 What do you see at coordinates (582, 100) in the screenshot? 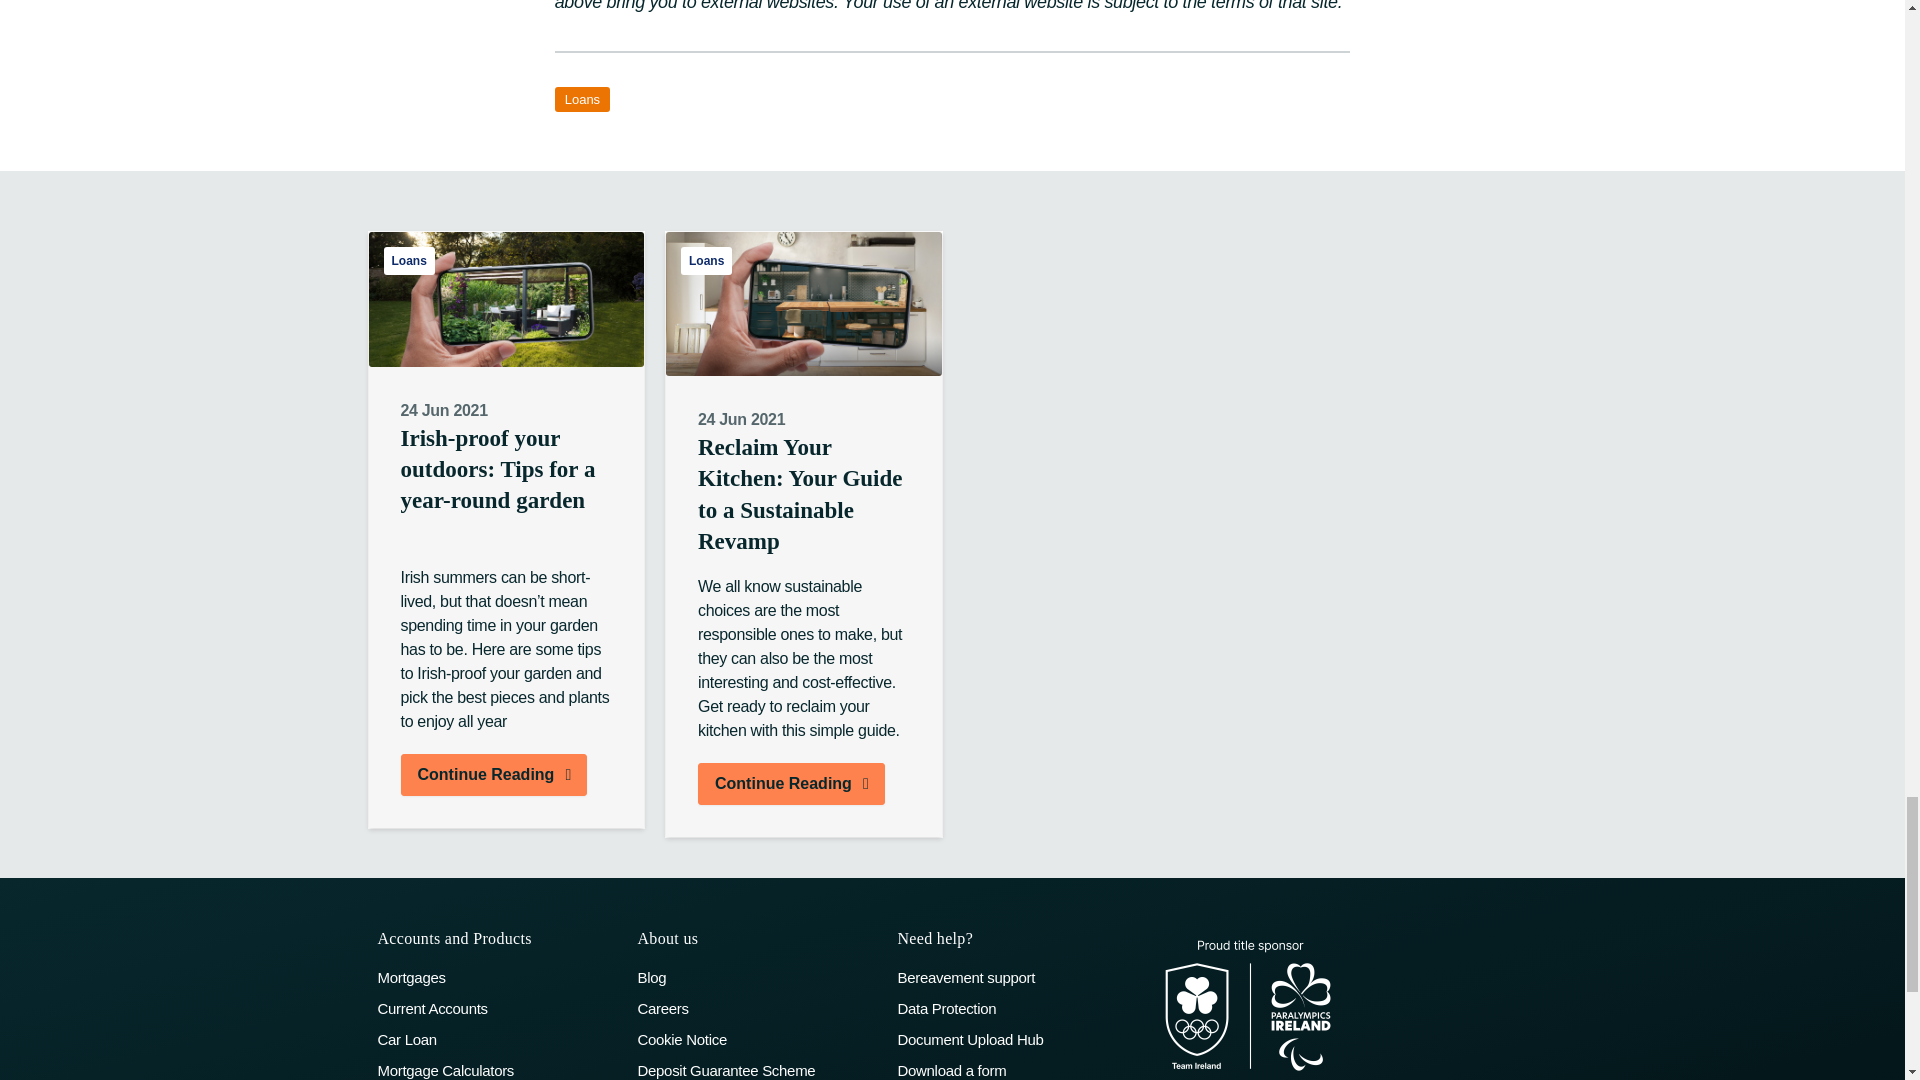
I see `Loans` at bounding box center [582, 100].